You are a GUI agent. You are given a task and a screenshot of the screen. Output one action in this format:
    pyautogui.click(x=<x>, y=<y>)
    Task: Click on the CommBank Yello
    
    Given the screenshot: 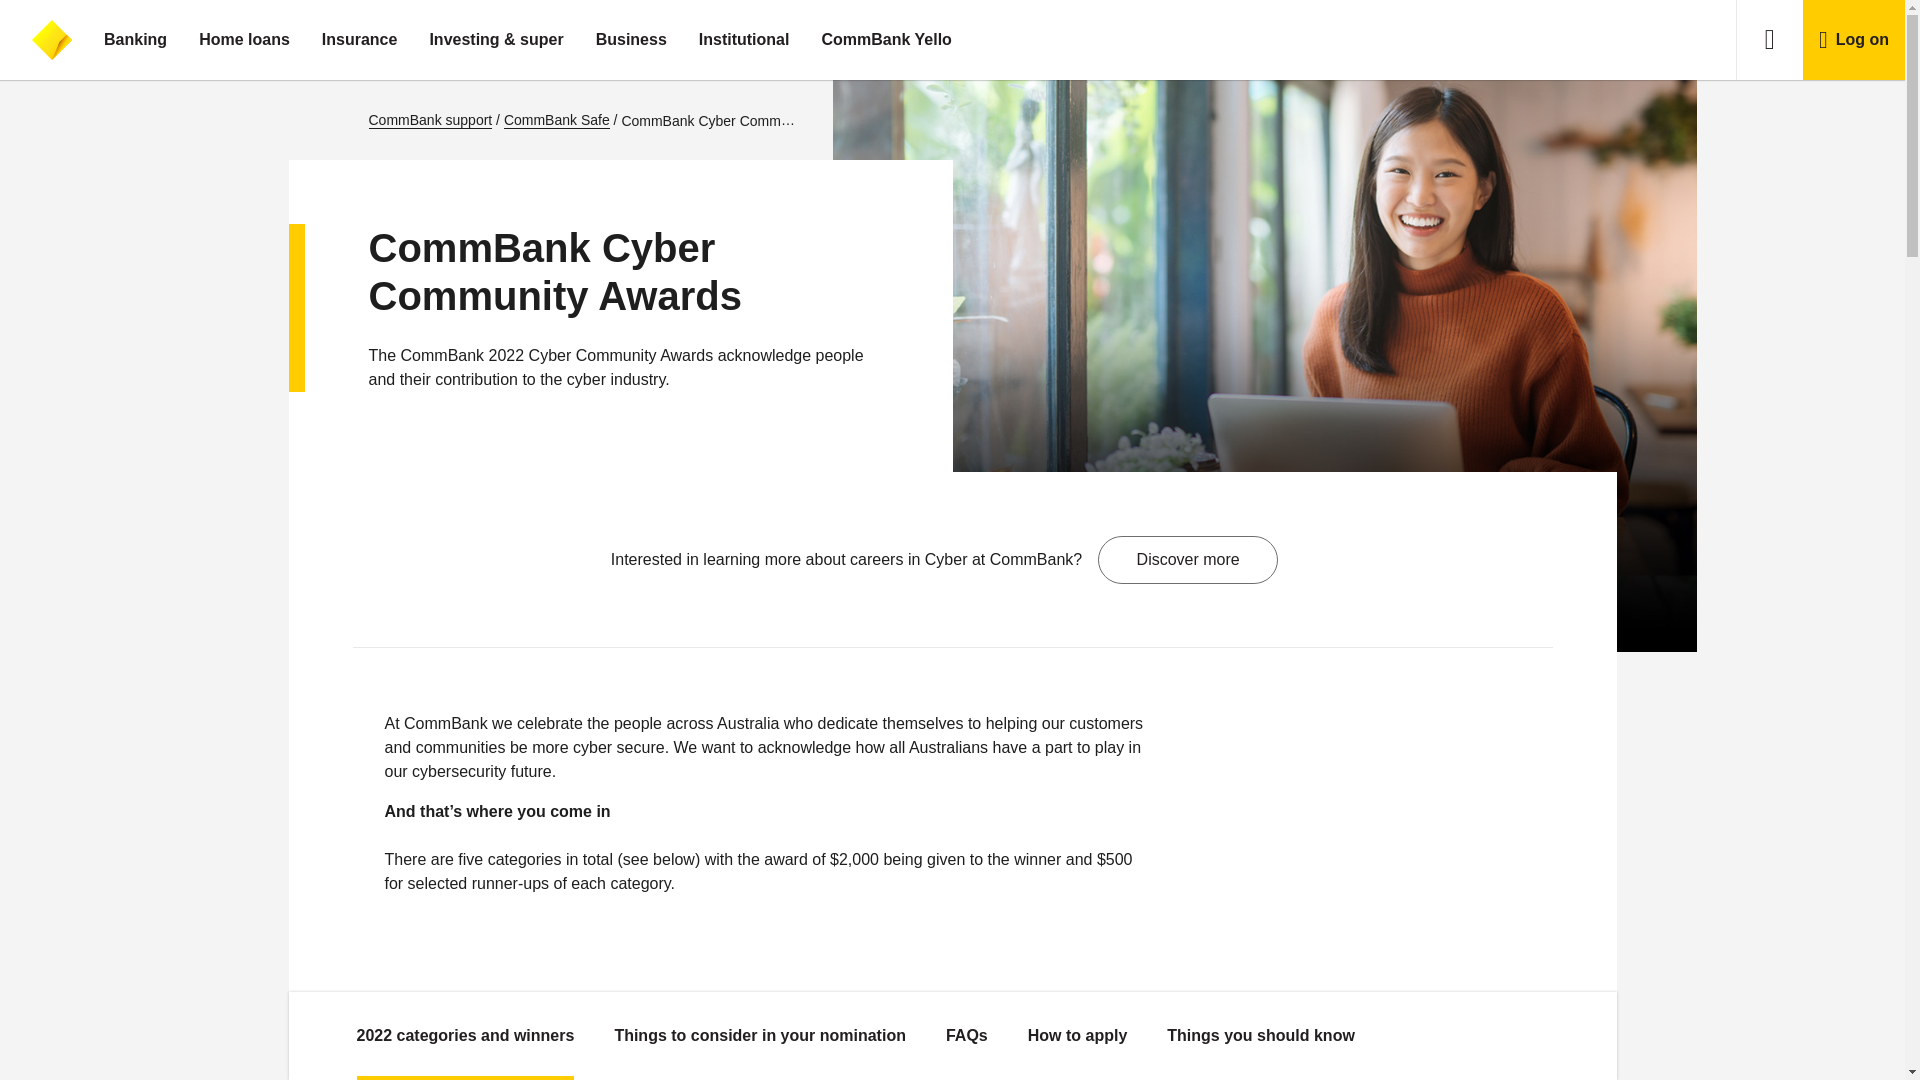 What is the action you would take?
    pyautogui.click(x=886, y=40)
    